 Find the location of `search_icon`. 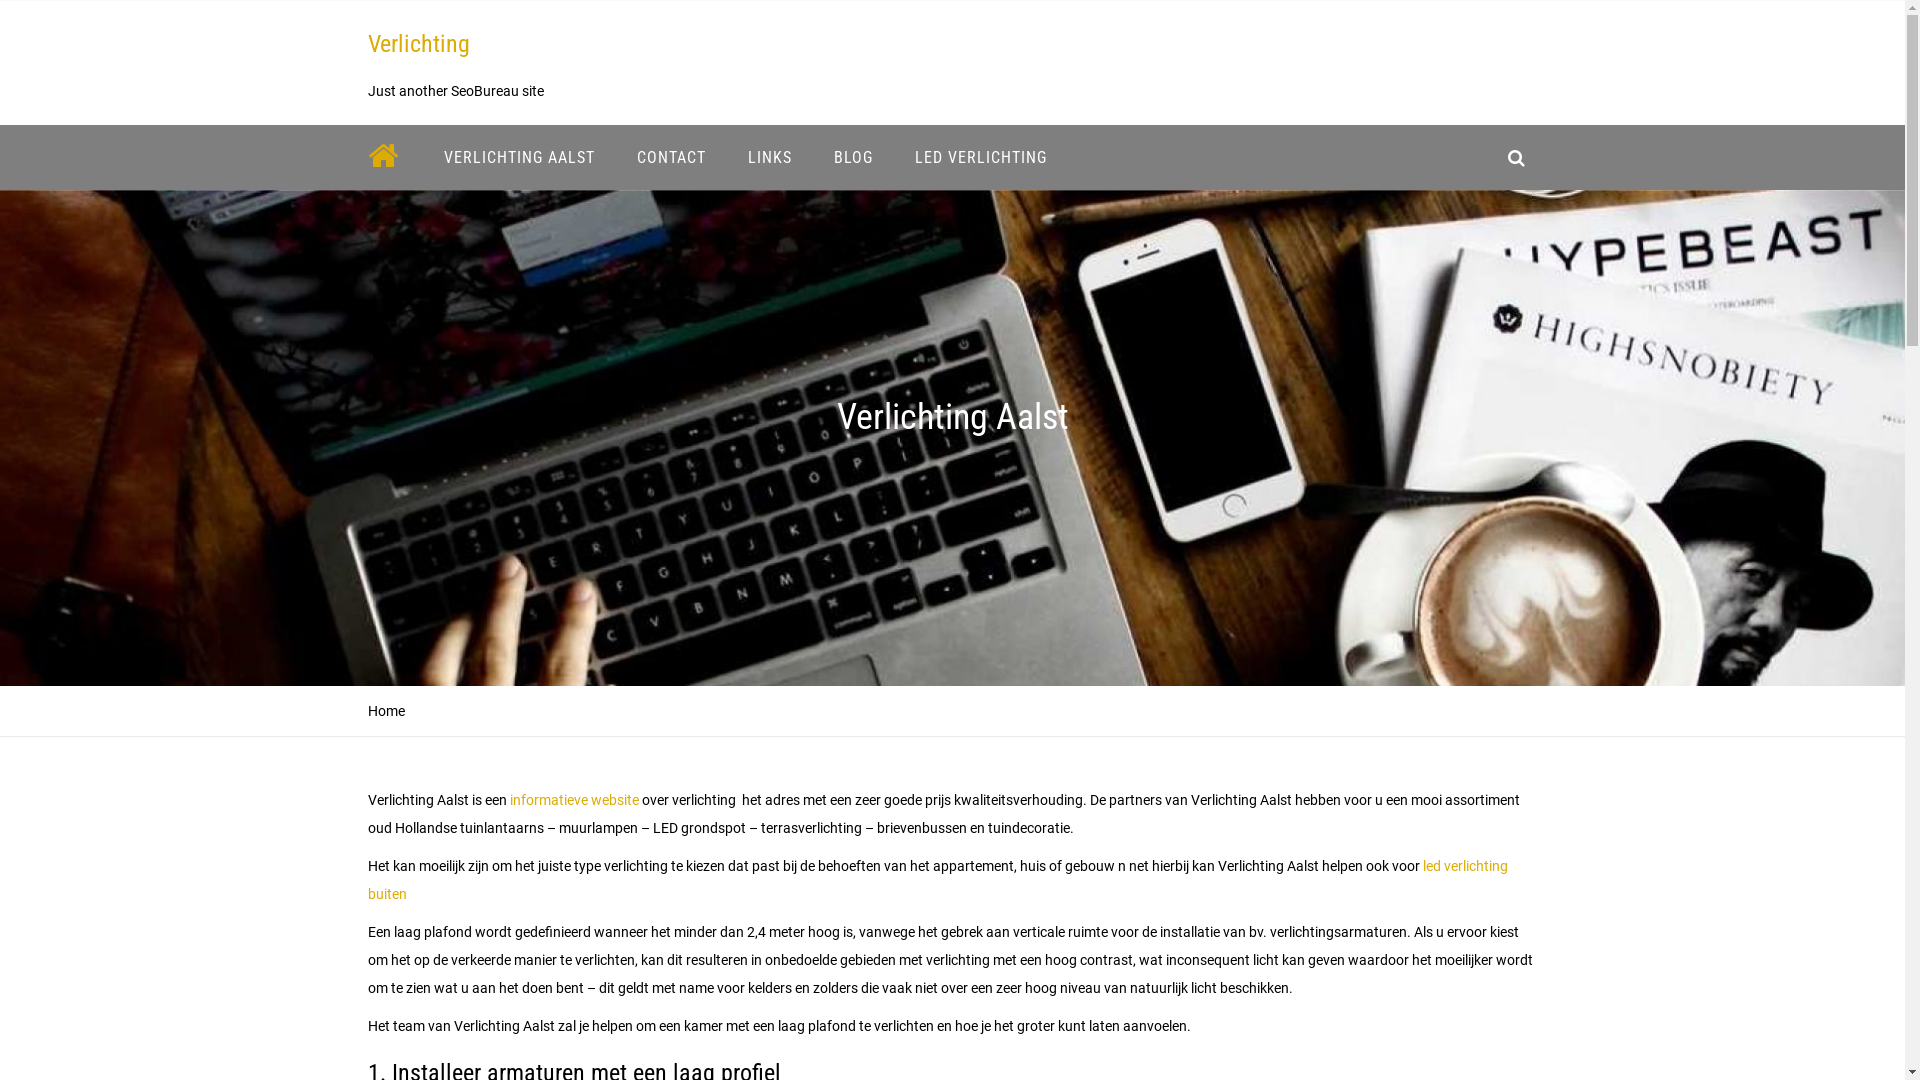

search_icon is located at coordinates (1516, 158).